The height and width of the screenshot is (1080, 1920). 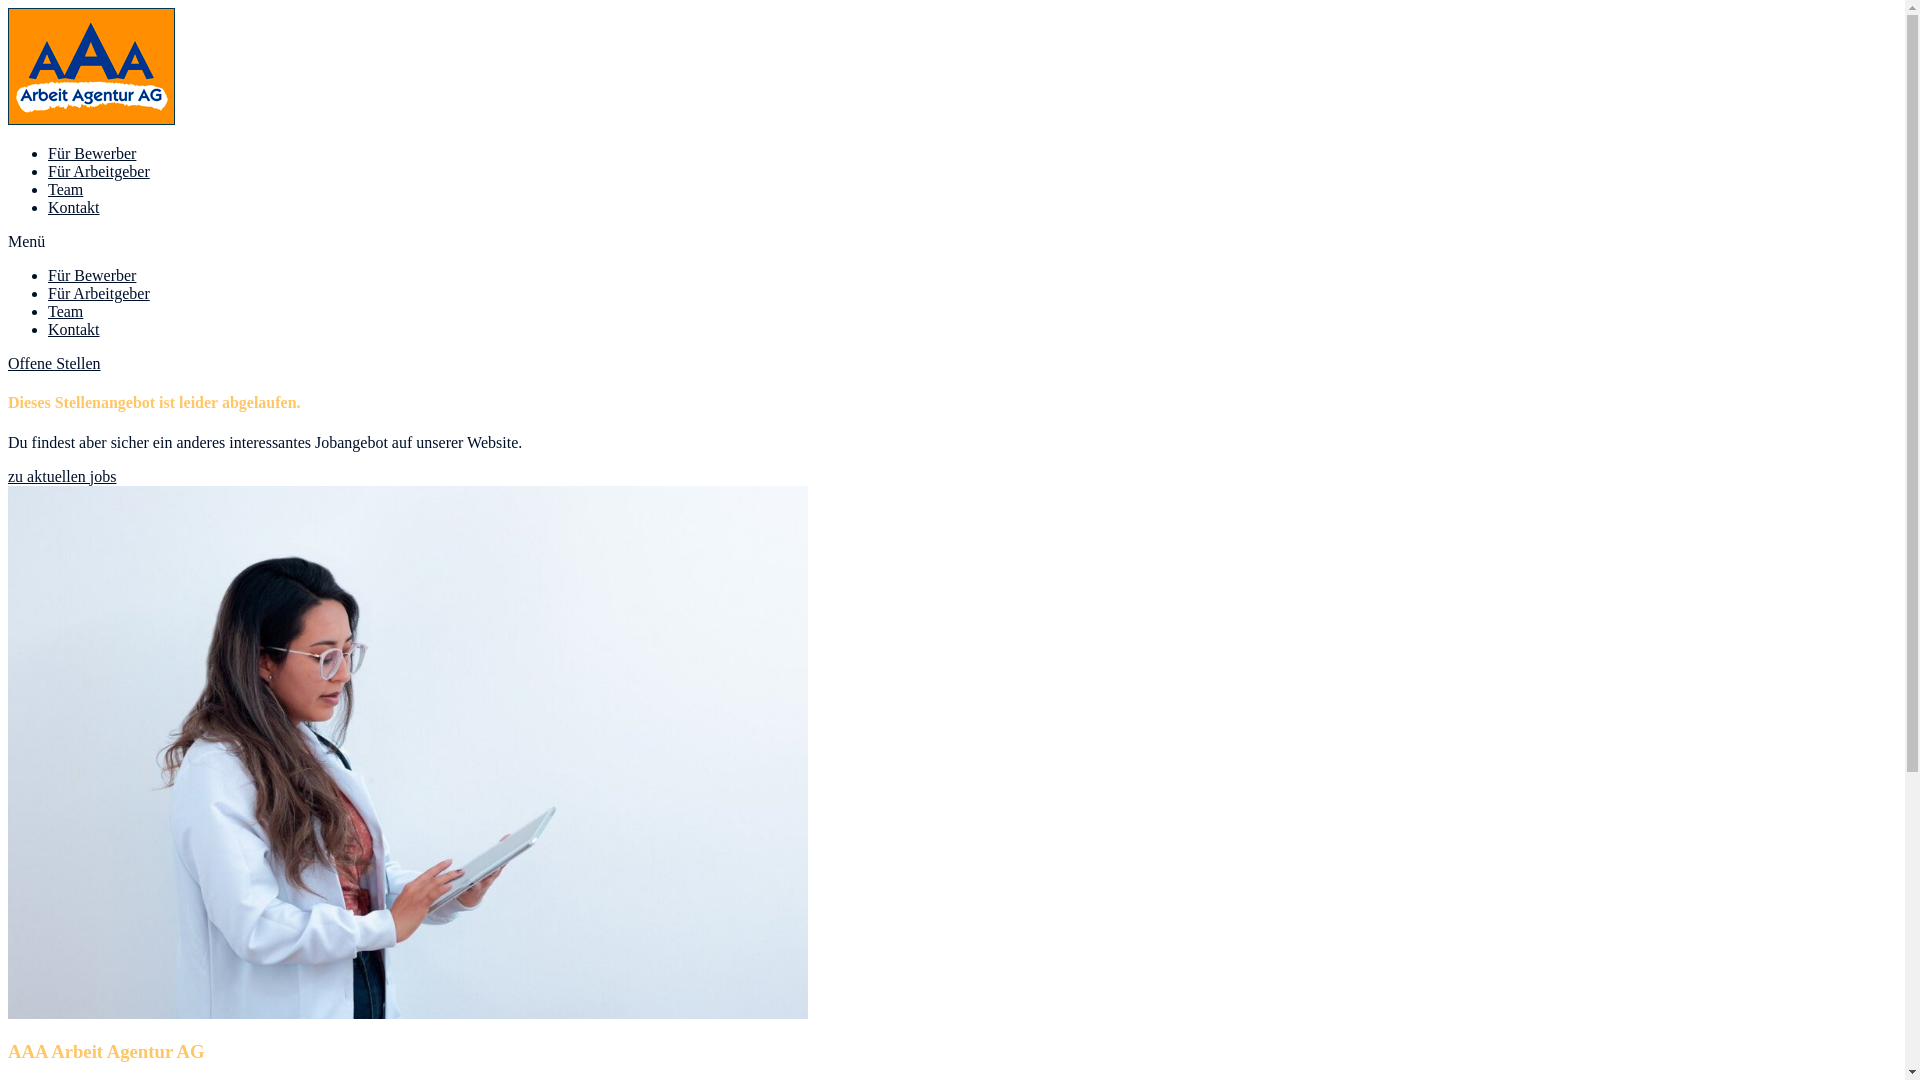 I want to click on Kontakt, so click(x=74, y=208).